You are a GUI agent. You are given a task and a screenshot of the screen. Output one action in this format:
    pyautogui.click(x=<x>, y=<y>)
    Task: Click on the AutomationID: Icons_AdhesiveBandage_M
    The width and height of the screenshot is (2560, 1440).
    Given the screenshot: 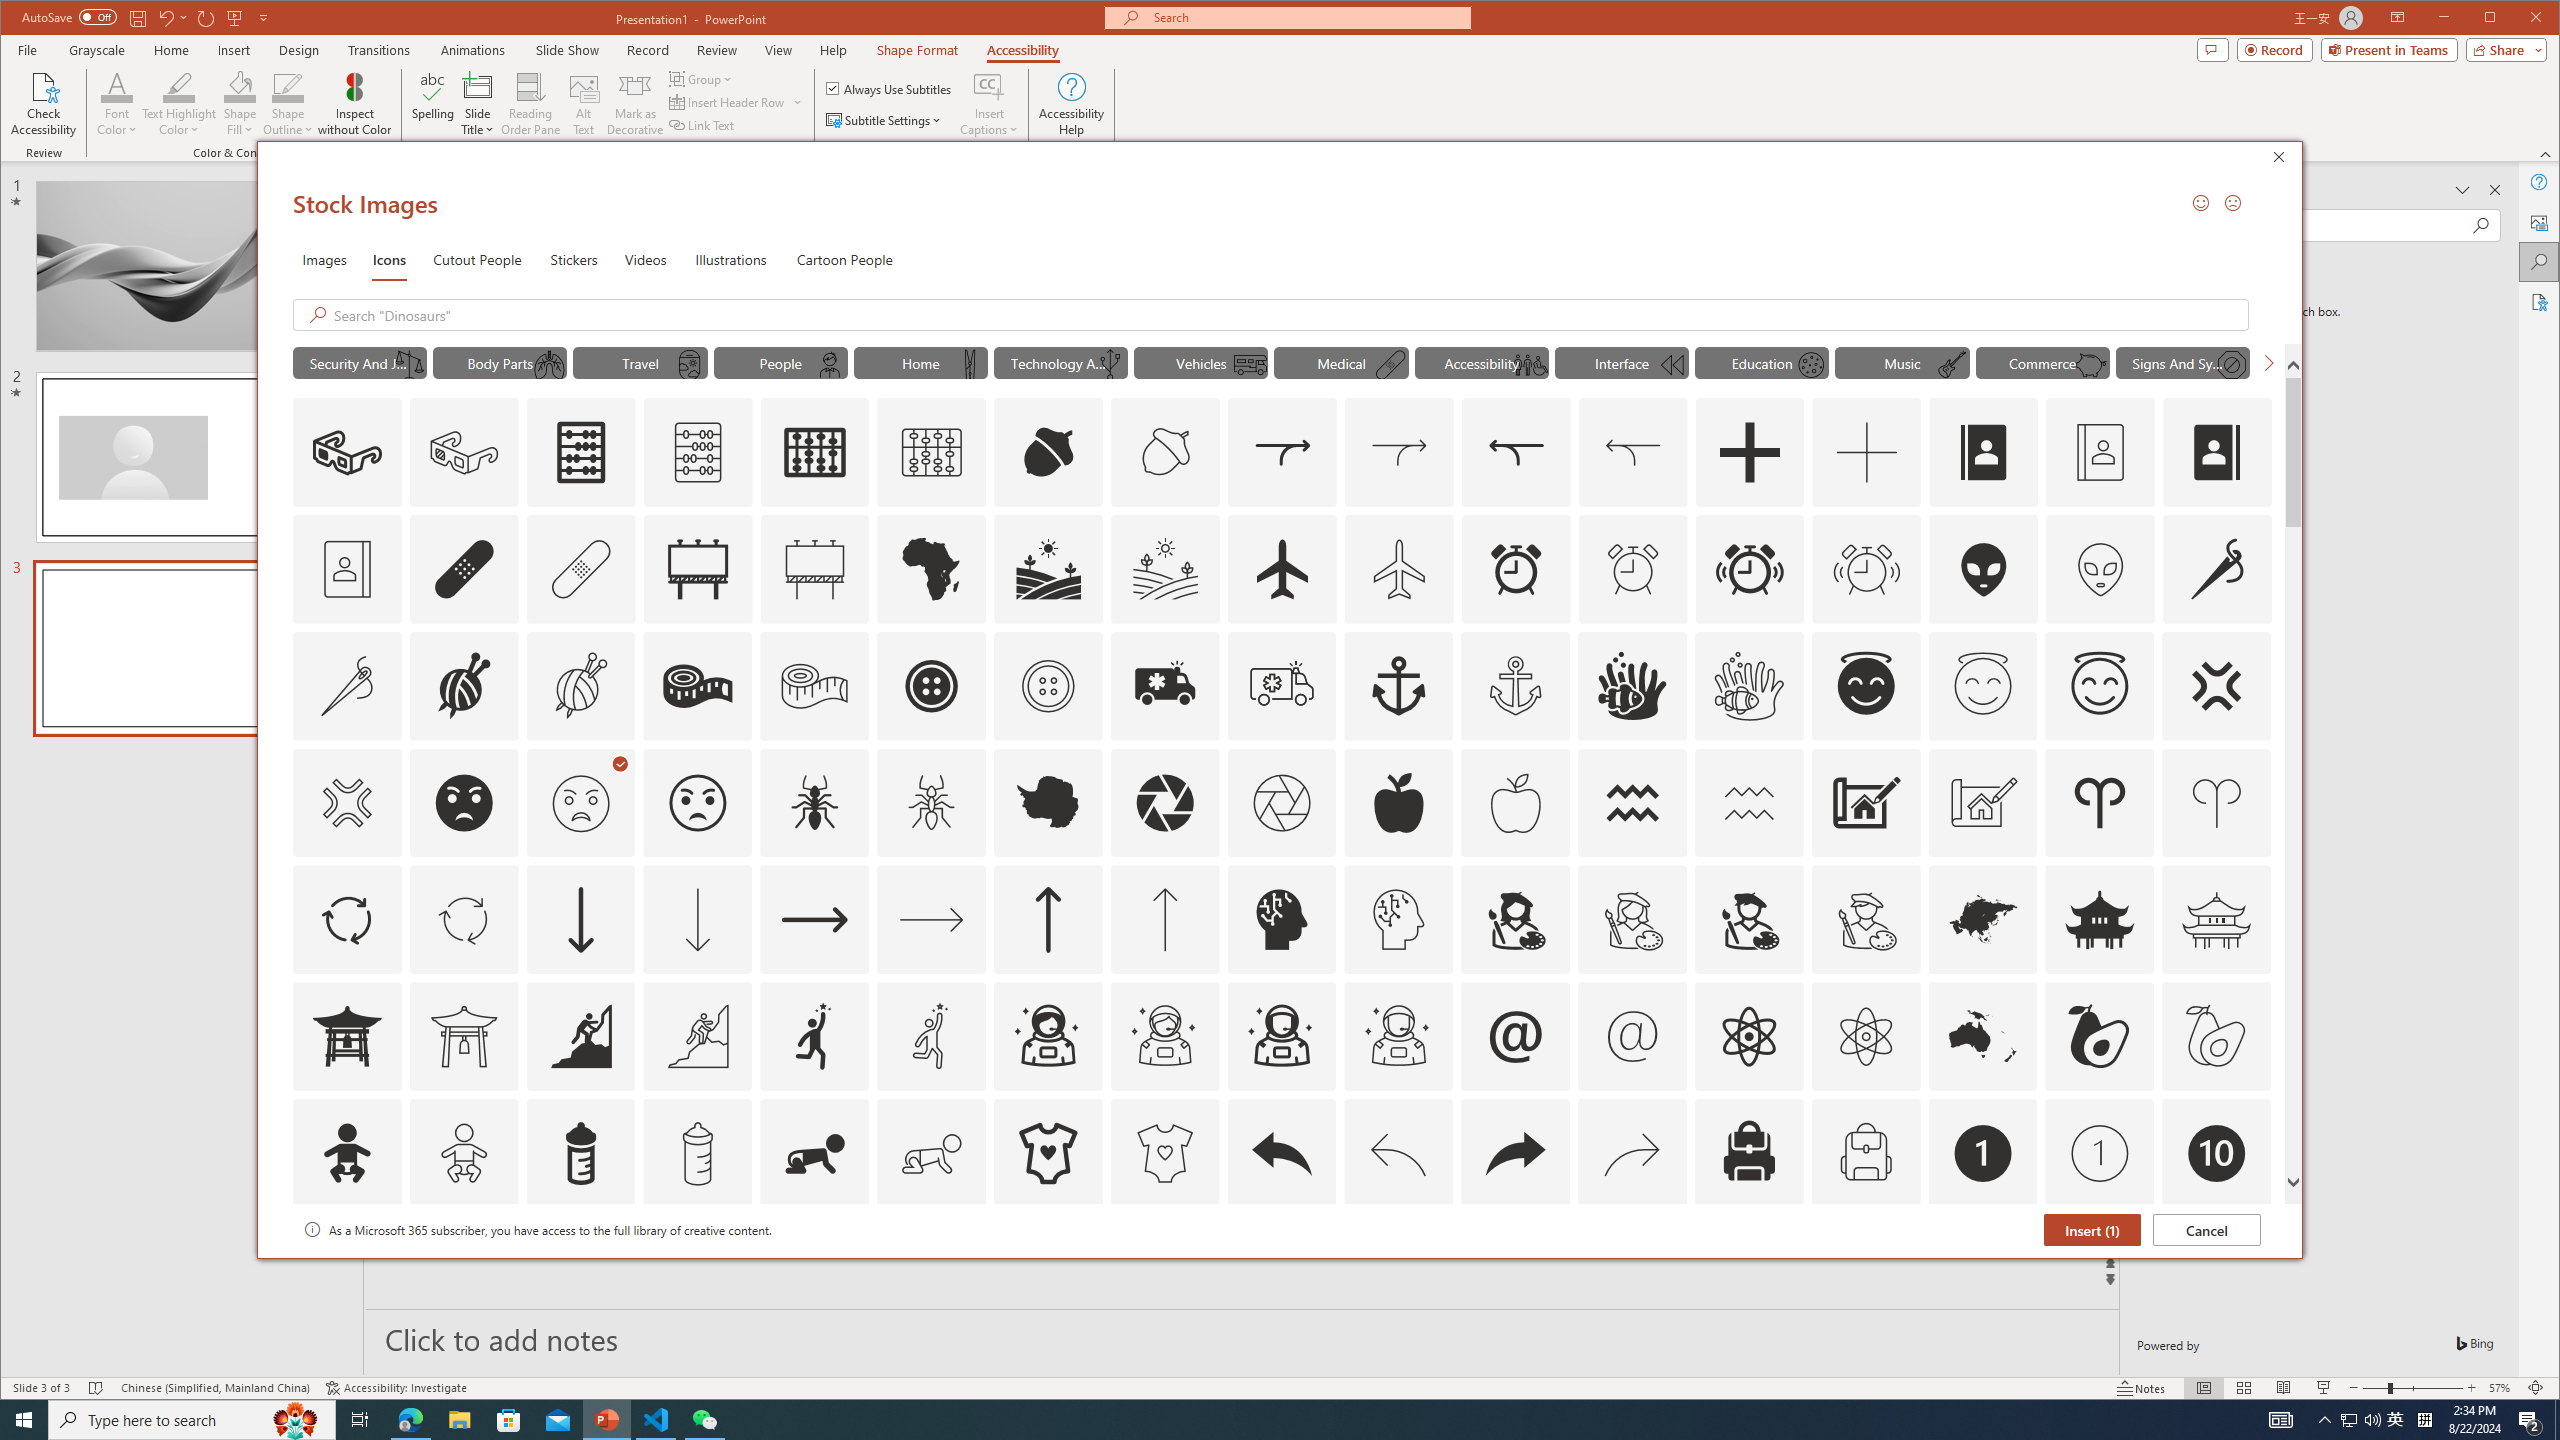 What is the action you would take?
    pyautogui.click(x=580, y=568)
    